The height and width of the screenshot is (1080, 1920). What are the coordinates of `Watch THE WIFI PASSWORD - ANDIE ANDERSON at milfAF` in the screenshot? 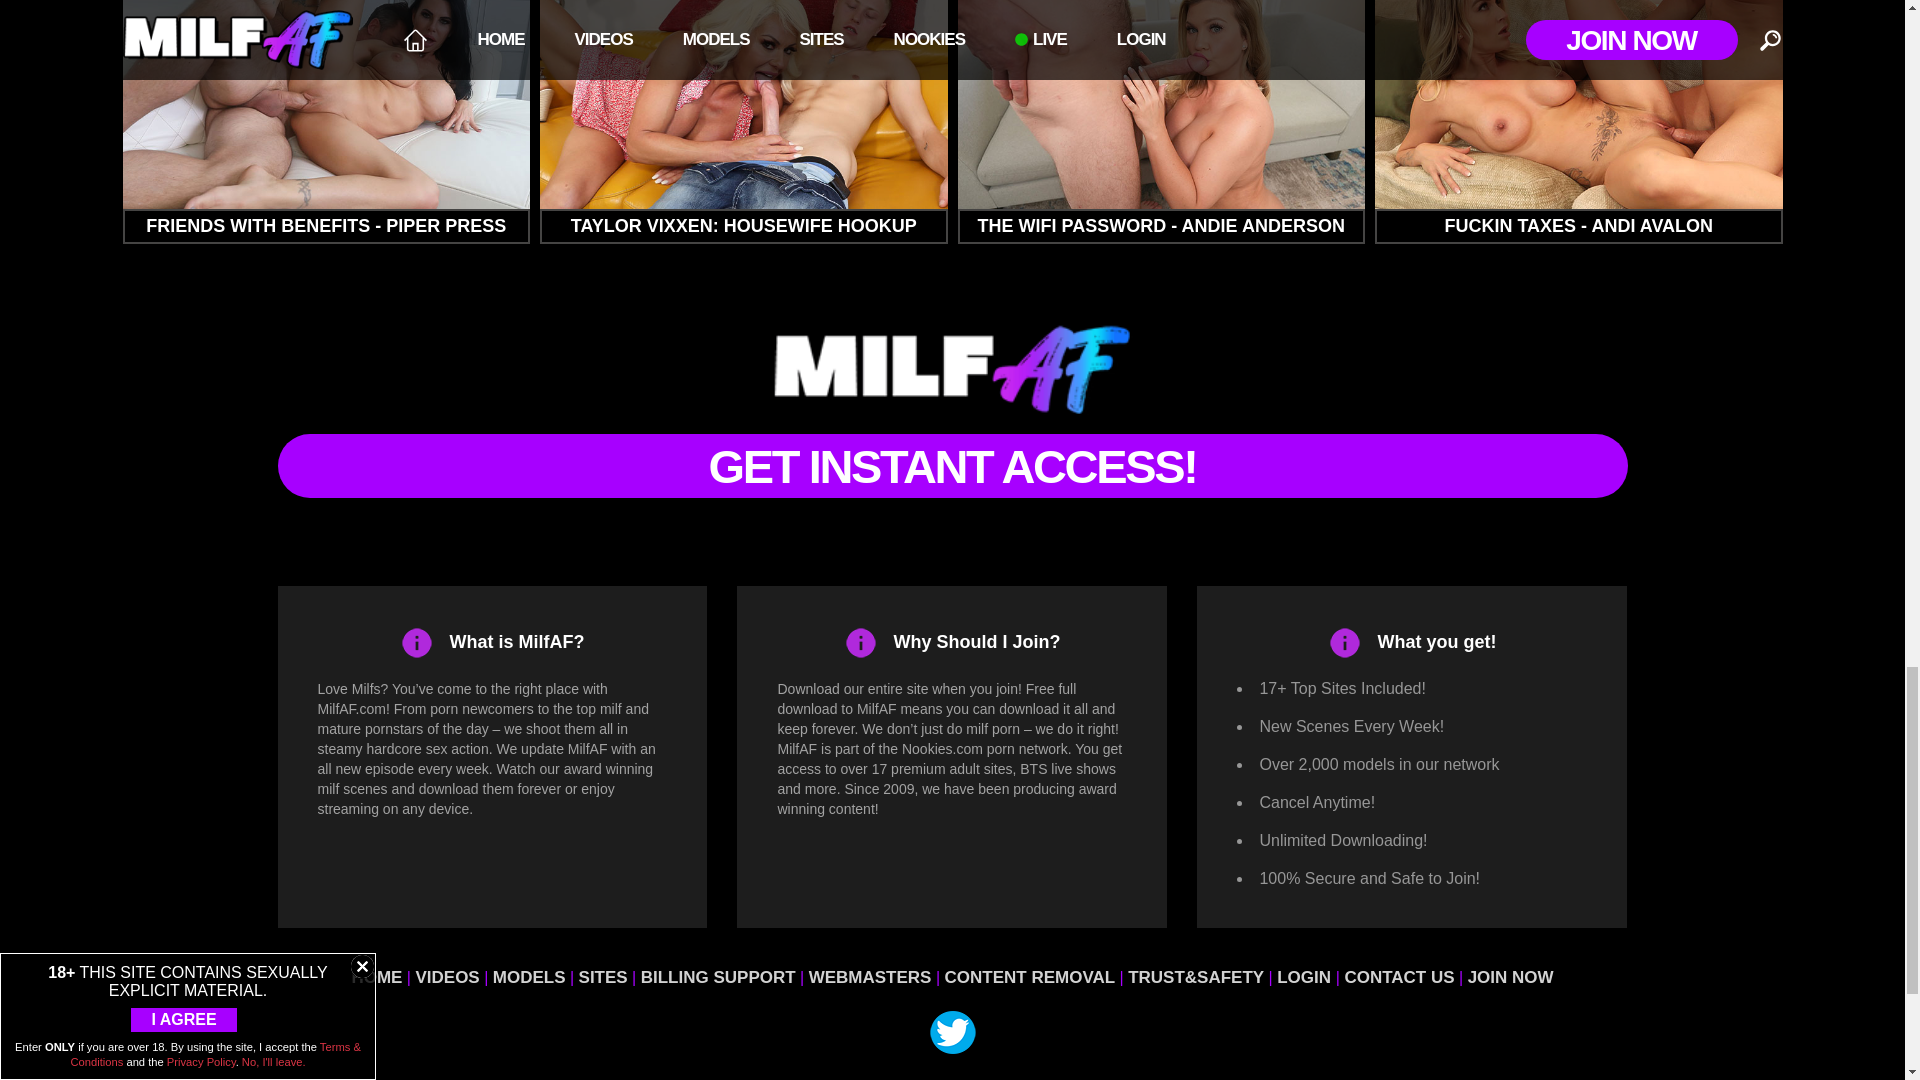 It's located at (1162, 122).